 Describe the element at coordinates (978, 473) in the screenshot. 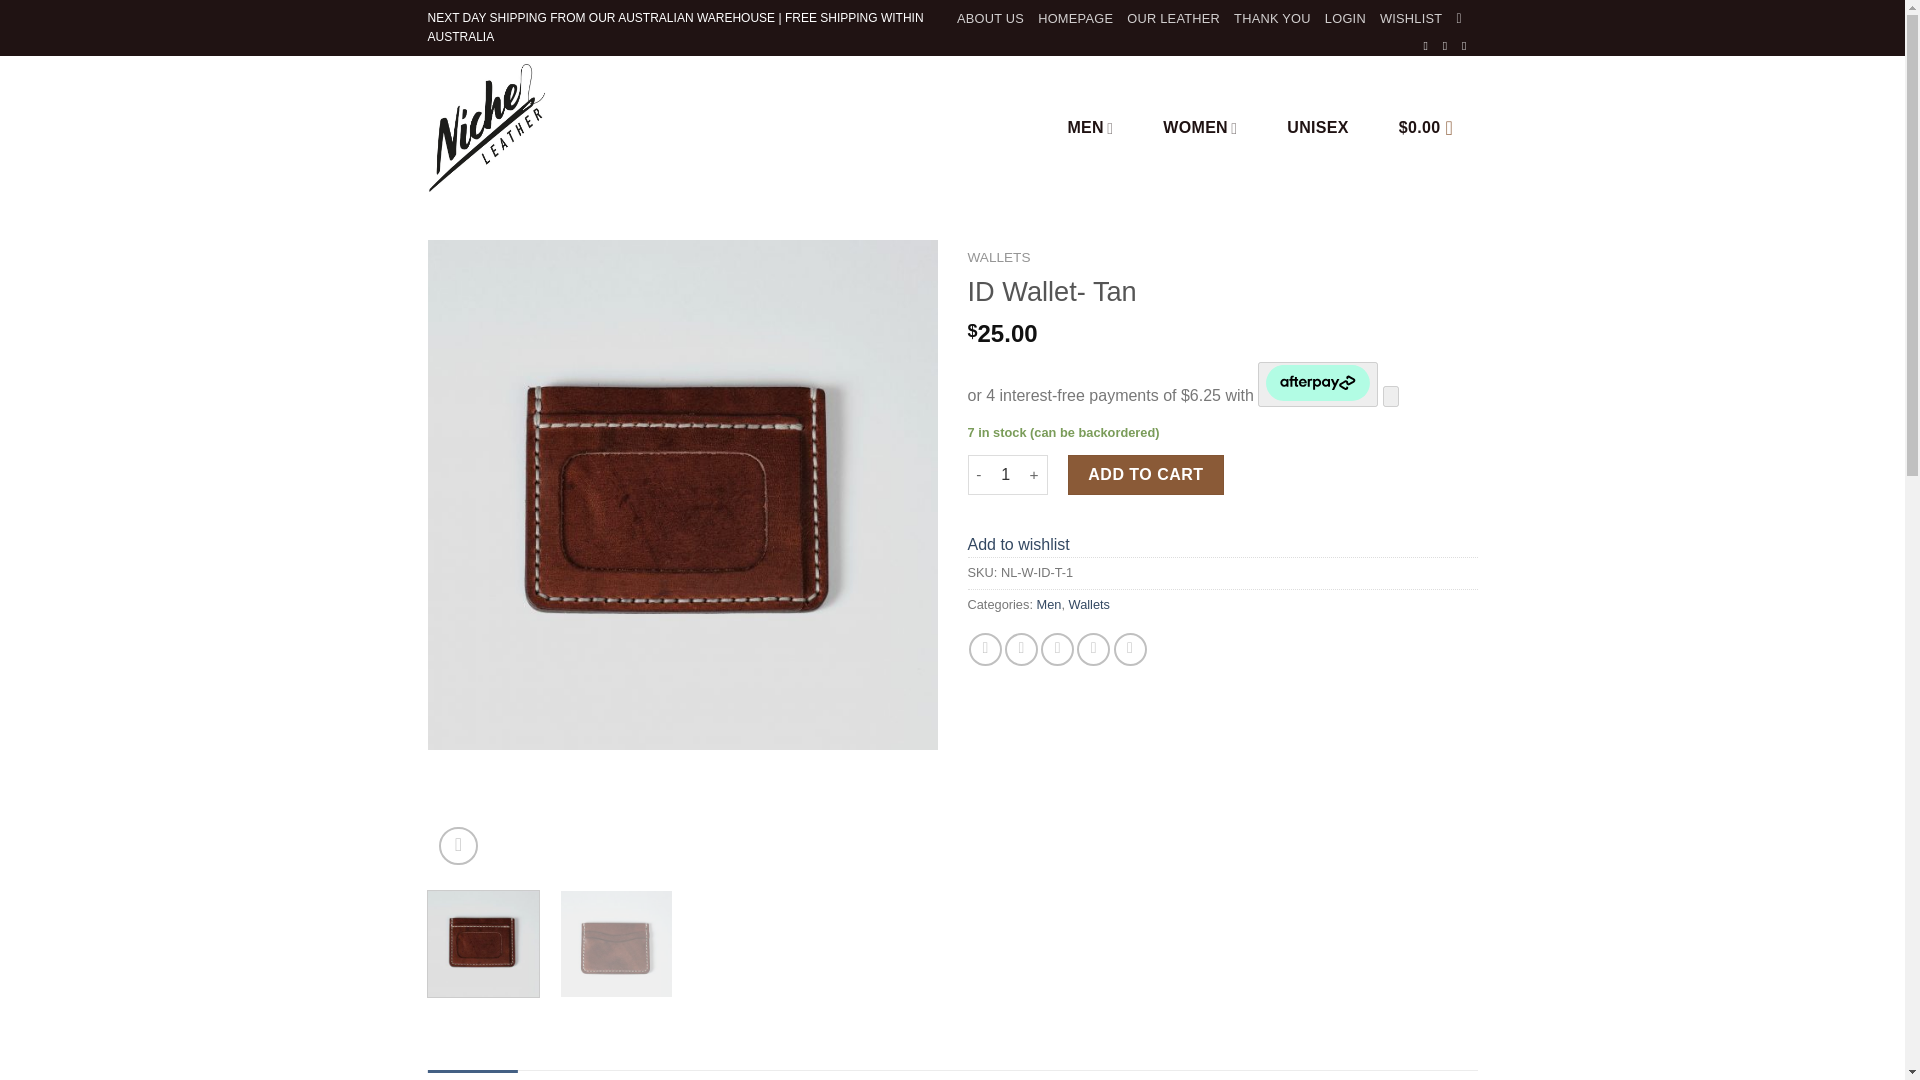

I see `-` at that location.